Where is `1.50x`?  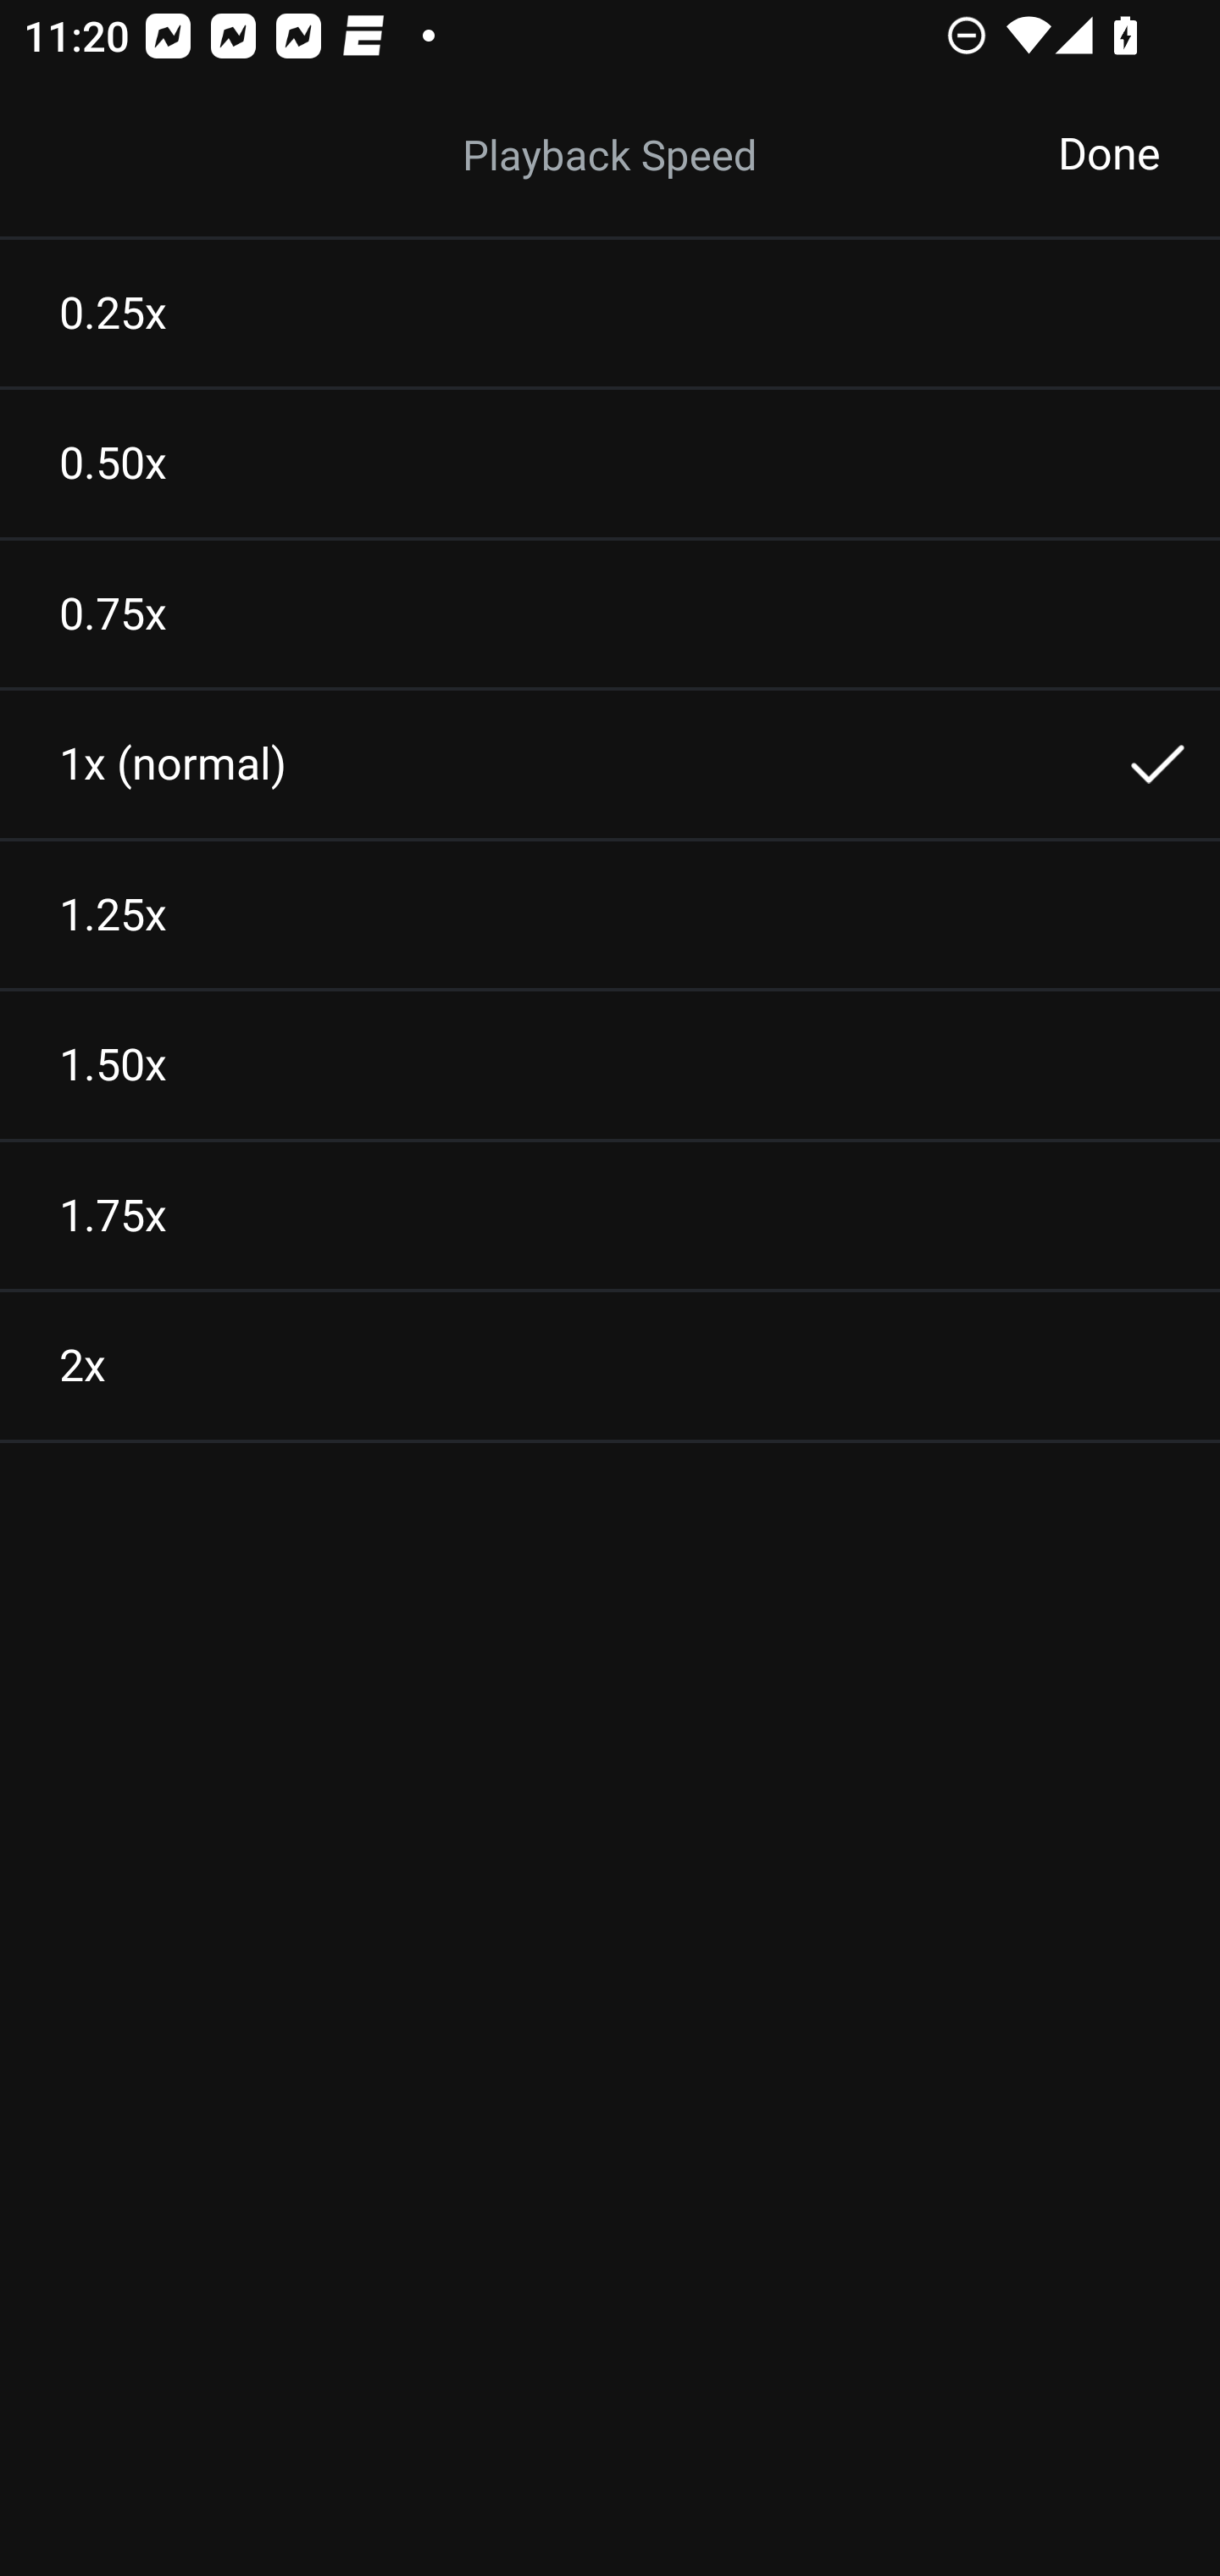
1.50x is located at coordinates (610, 1064).